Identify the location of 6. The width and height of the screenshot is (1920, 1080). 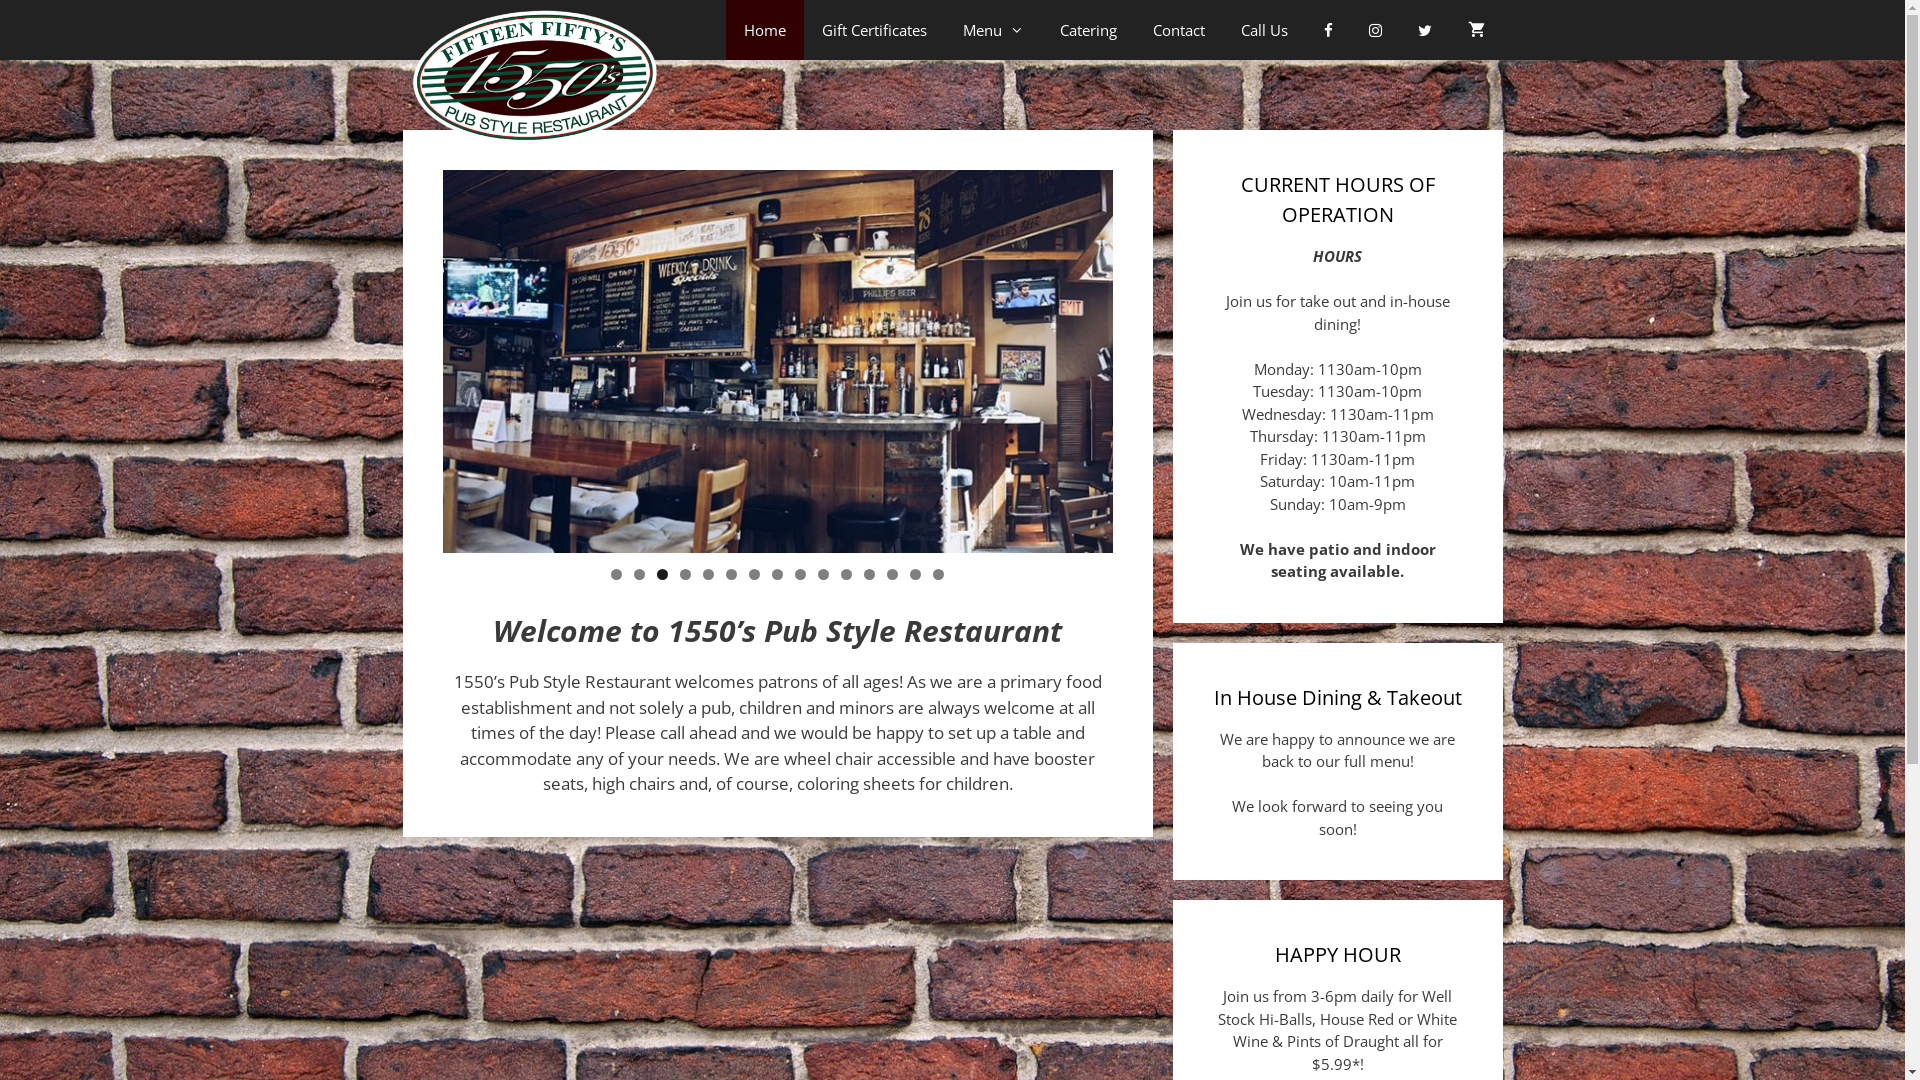
(732, 574).